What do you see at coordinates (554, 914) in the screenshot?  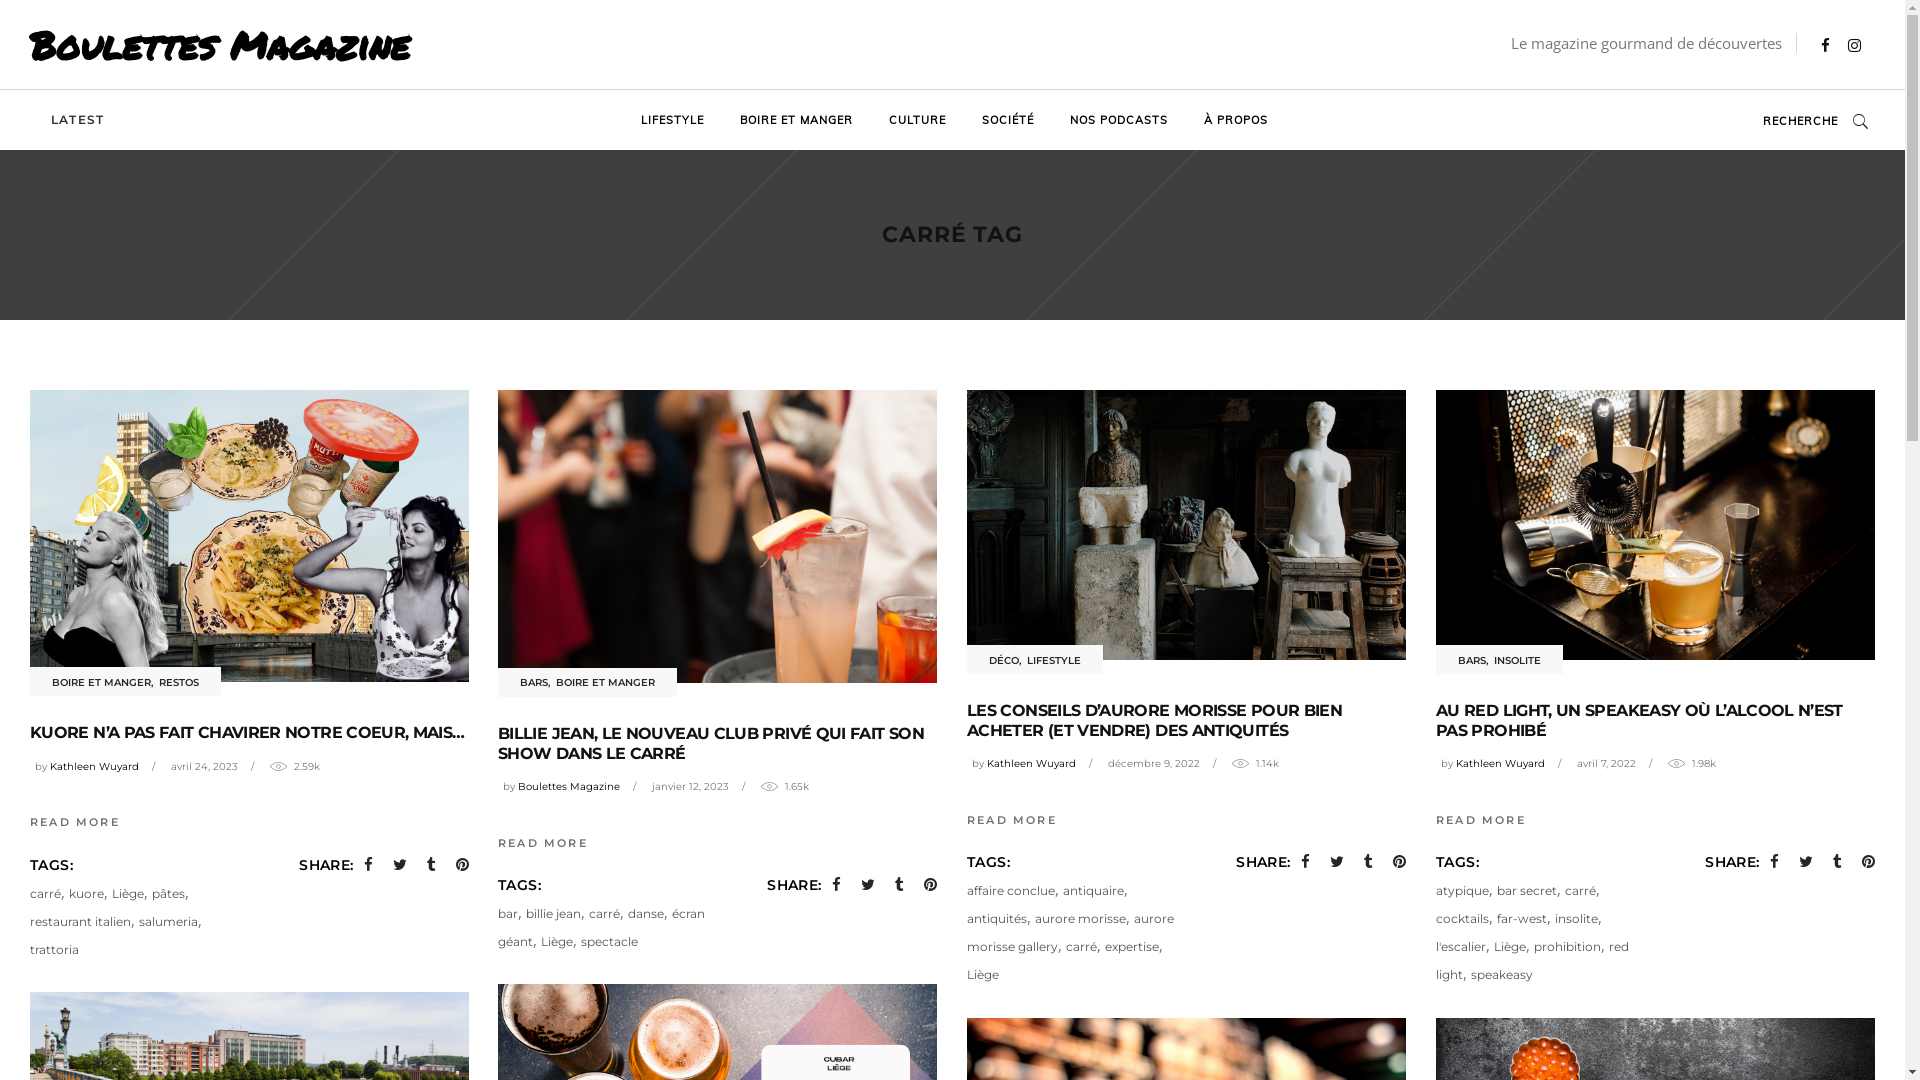 I see `billie jean` at bounding box center [554, 914].